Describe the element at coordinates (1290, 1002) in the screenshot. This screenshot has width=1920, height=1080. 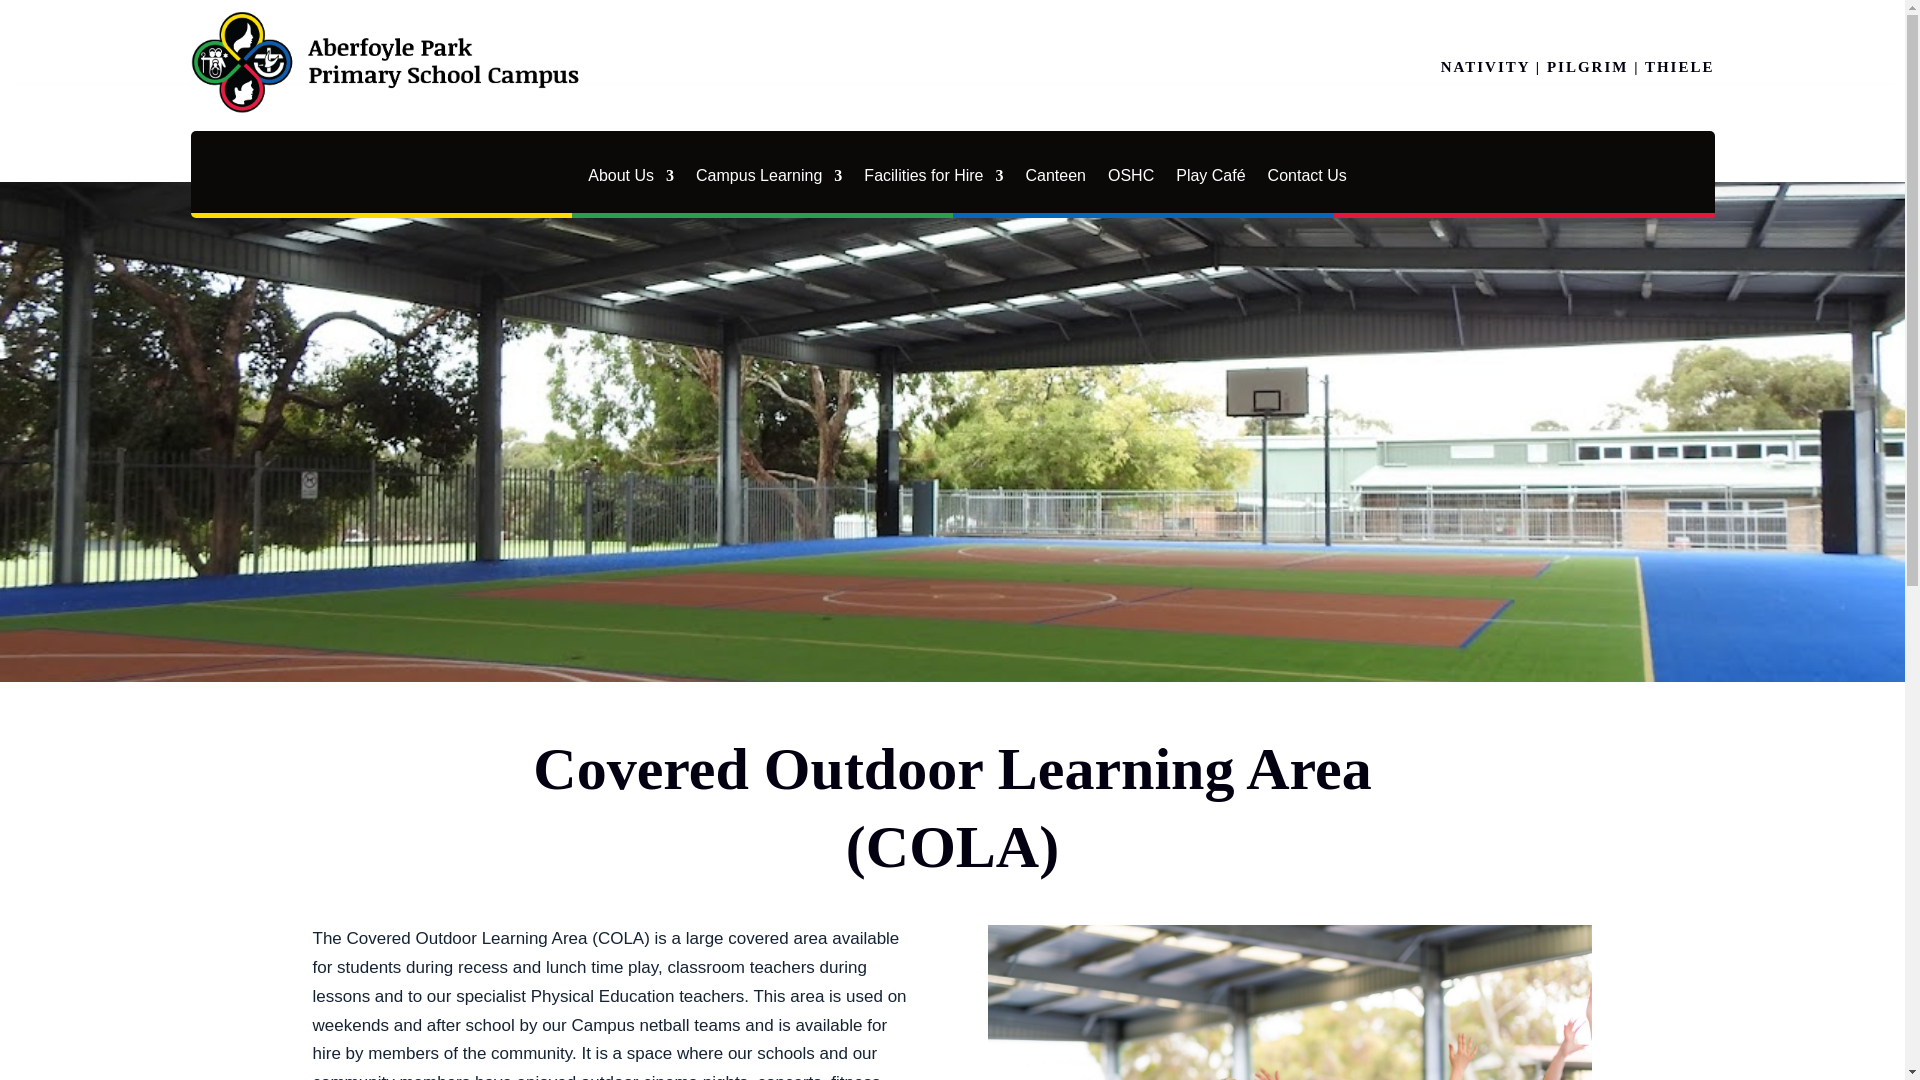
I see `7R301112` at that location.